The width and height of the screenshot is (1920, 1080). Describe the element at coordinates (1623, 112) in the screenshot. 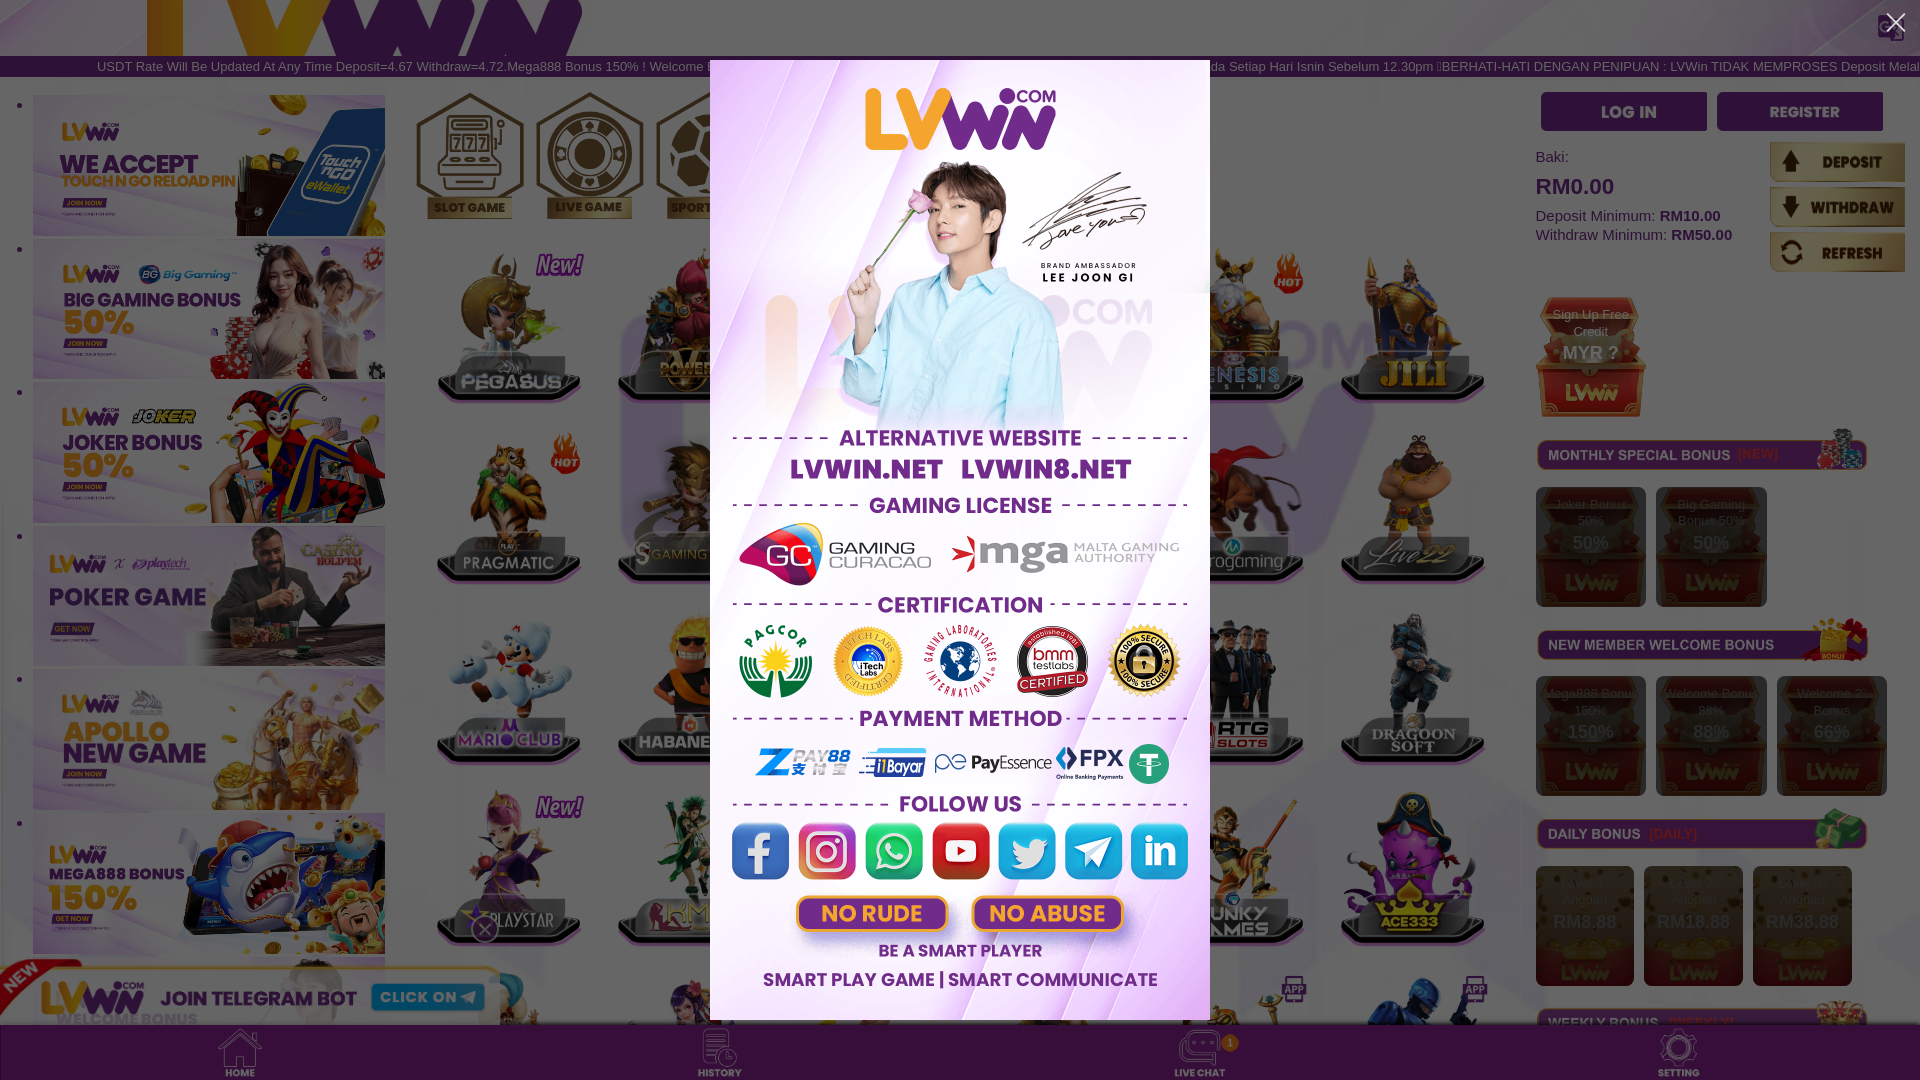

I see `LOG MASUK` at that location.